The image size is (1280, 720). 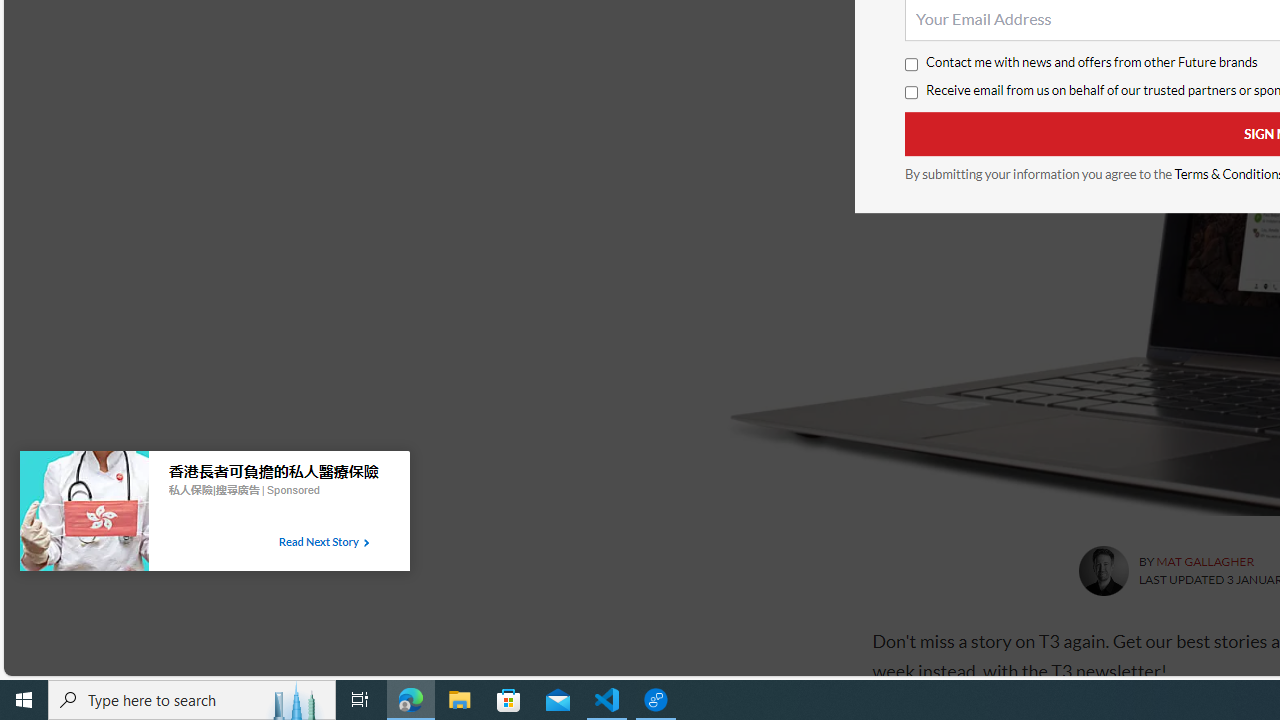 What do you see at coordinates (1204, 562) in the screenshot?
I see `MAT GALLAGHER` at bounding box center [1204, 562].